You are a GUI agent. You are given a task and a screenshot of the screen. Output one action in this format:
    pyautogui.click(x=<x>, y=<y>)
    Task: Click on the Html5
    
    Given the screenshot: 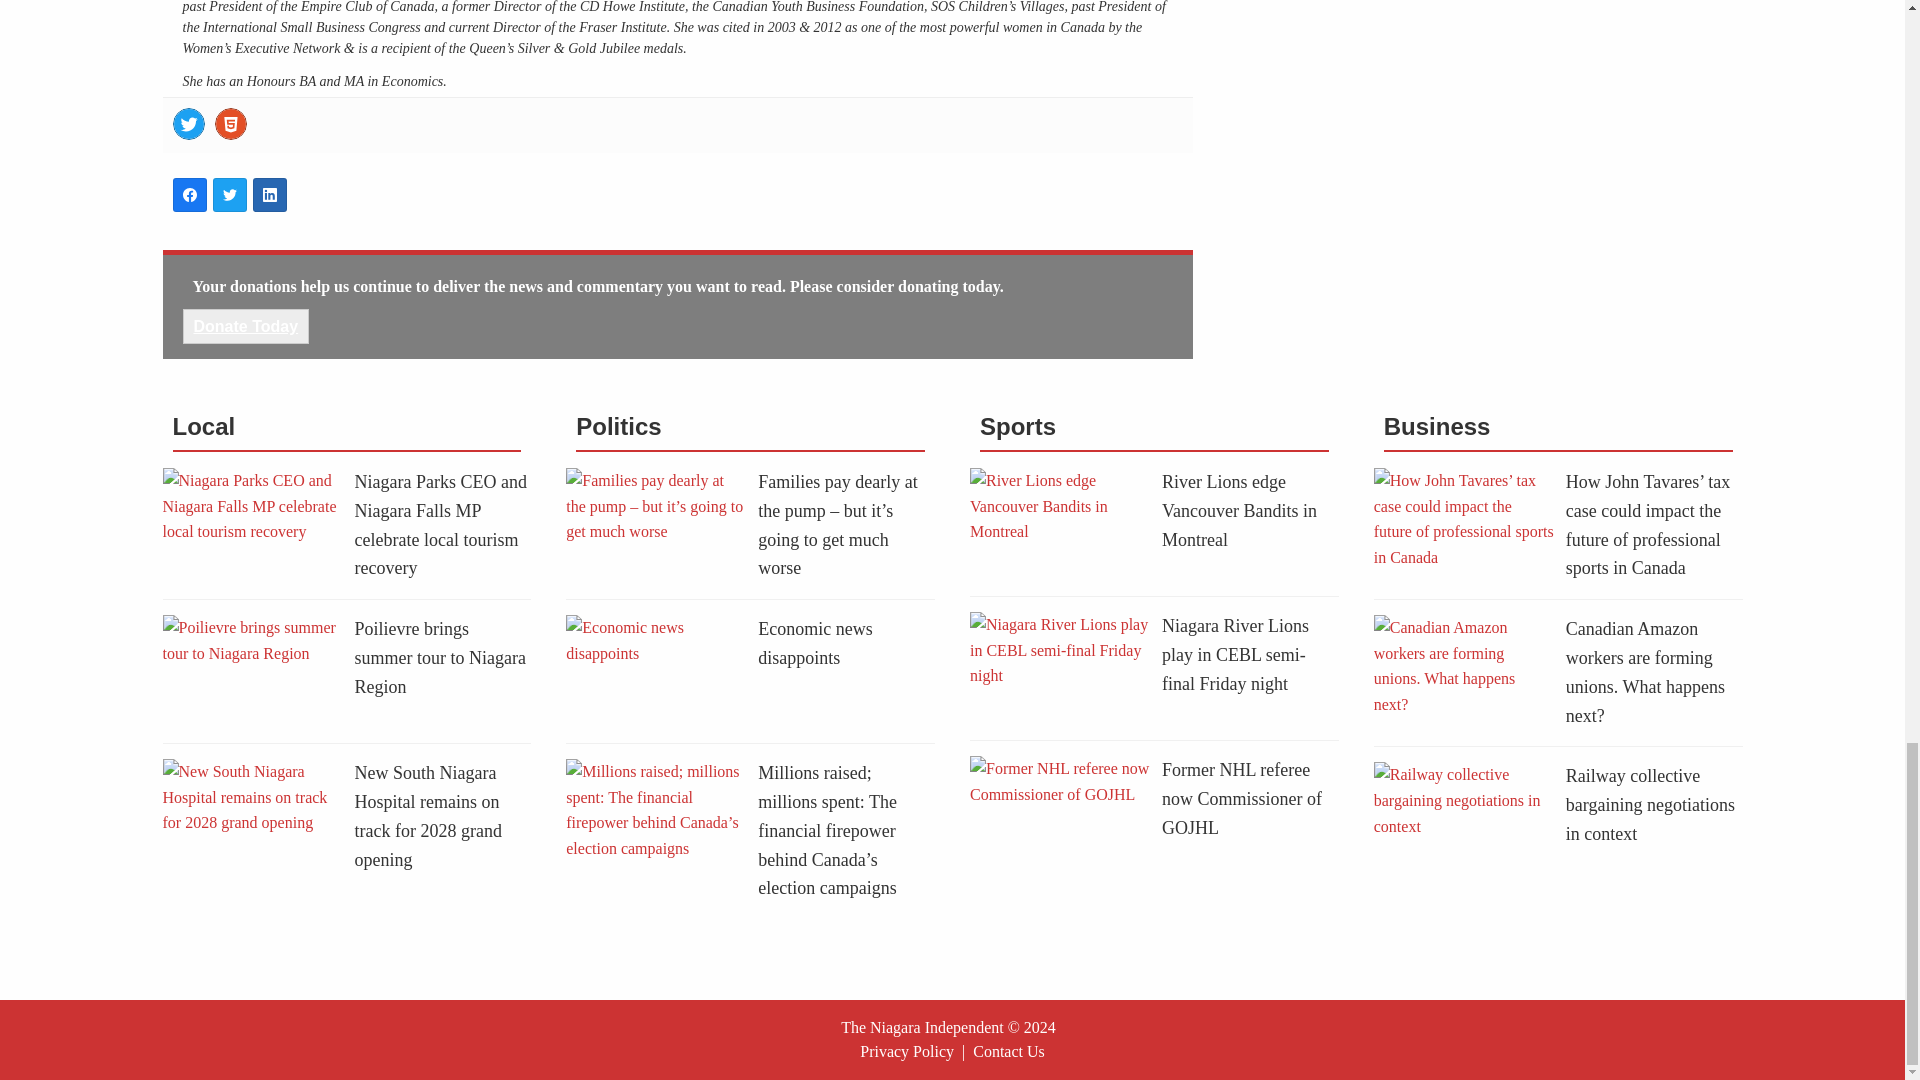 What is the action you would take?
    pyautogui.click(x=229, y=124)
    